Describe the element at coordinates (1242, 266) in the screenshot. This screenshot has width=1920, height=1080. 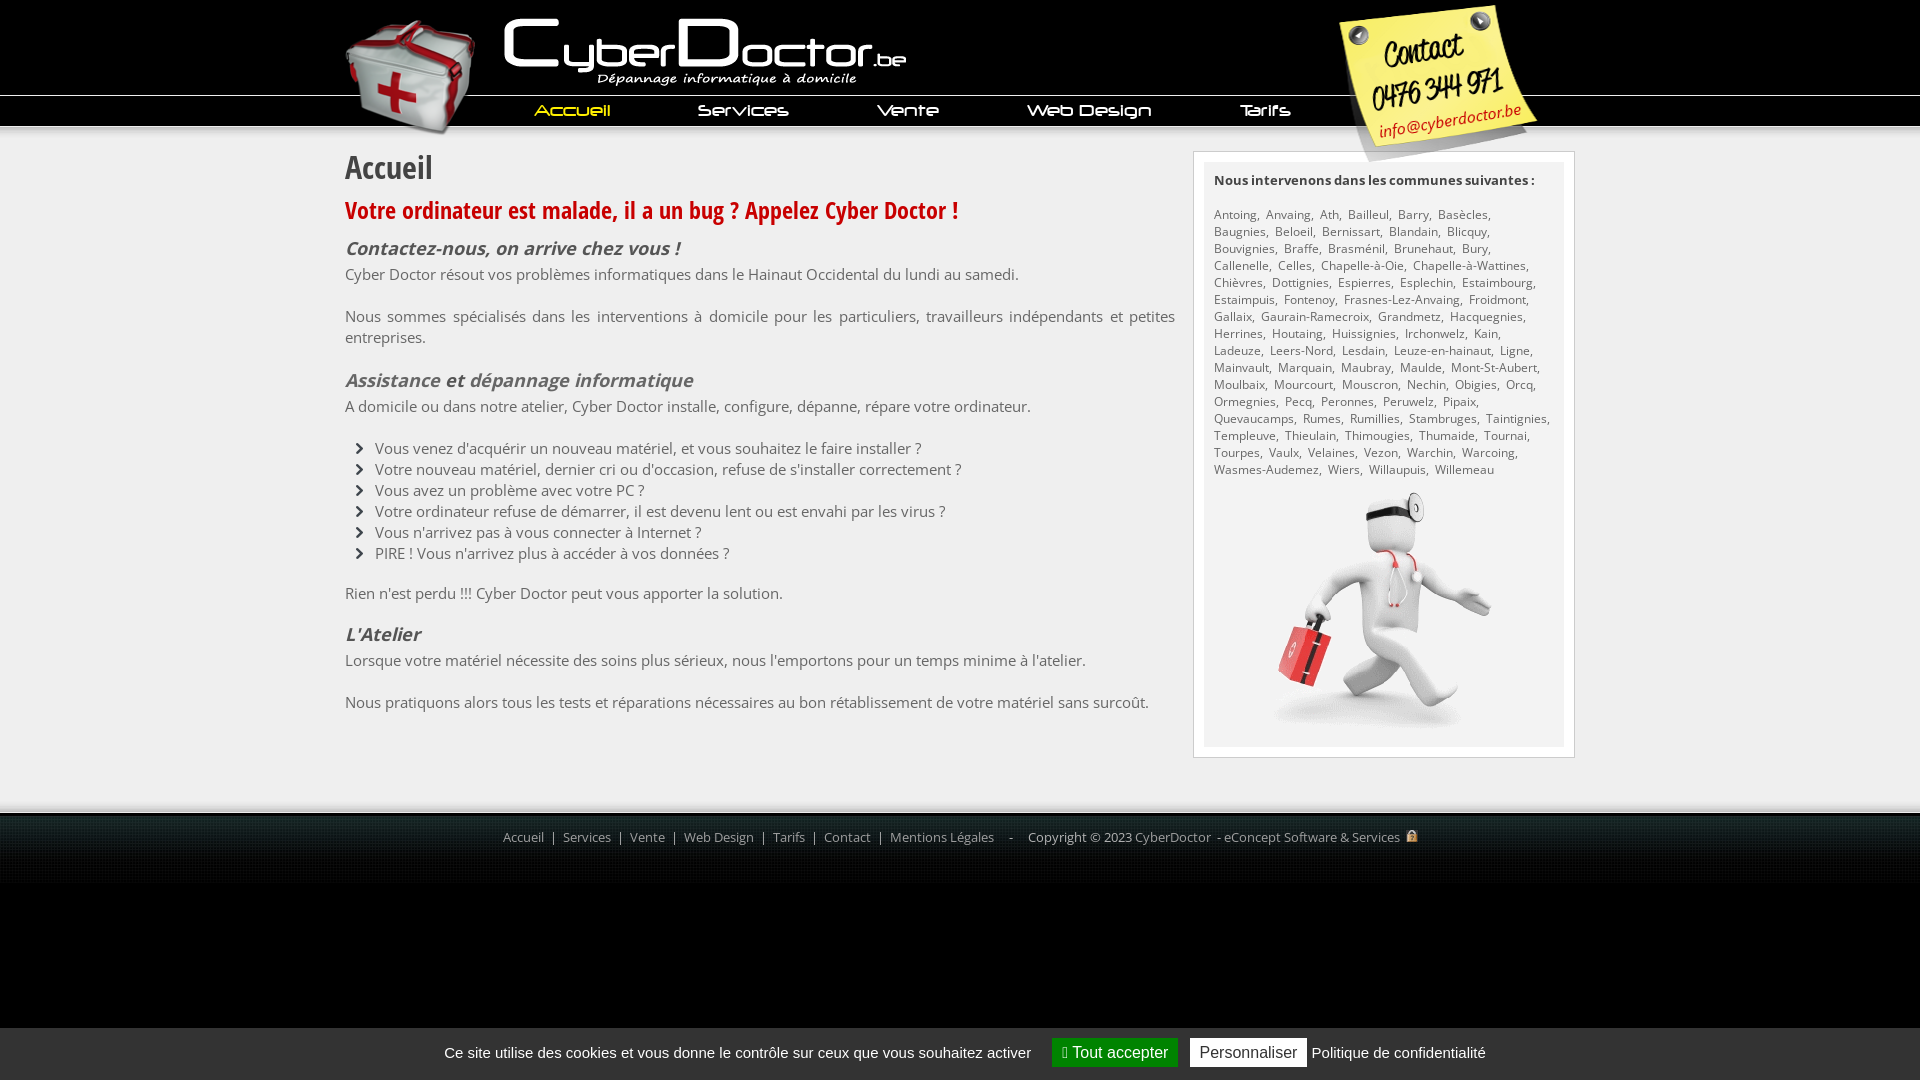
I see `Callenelle` at that location.